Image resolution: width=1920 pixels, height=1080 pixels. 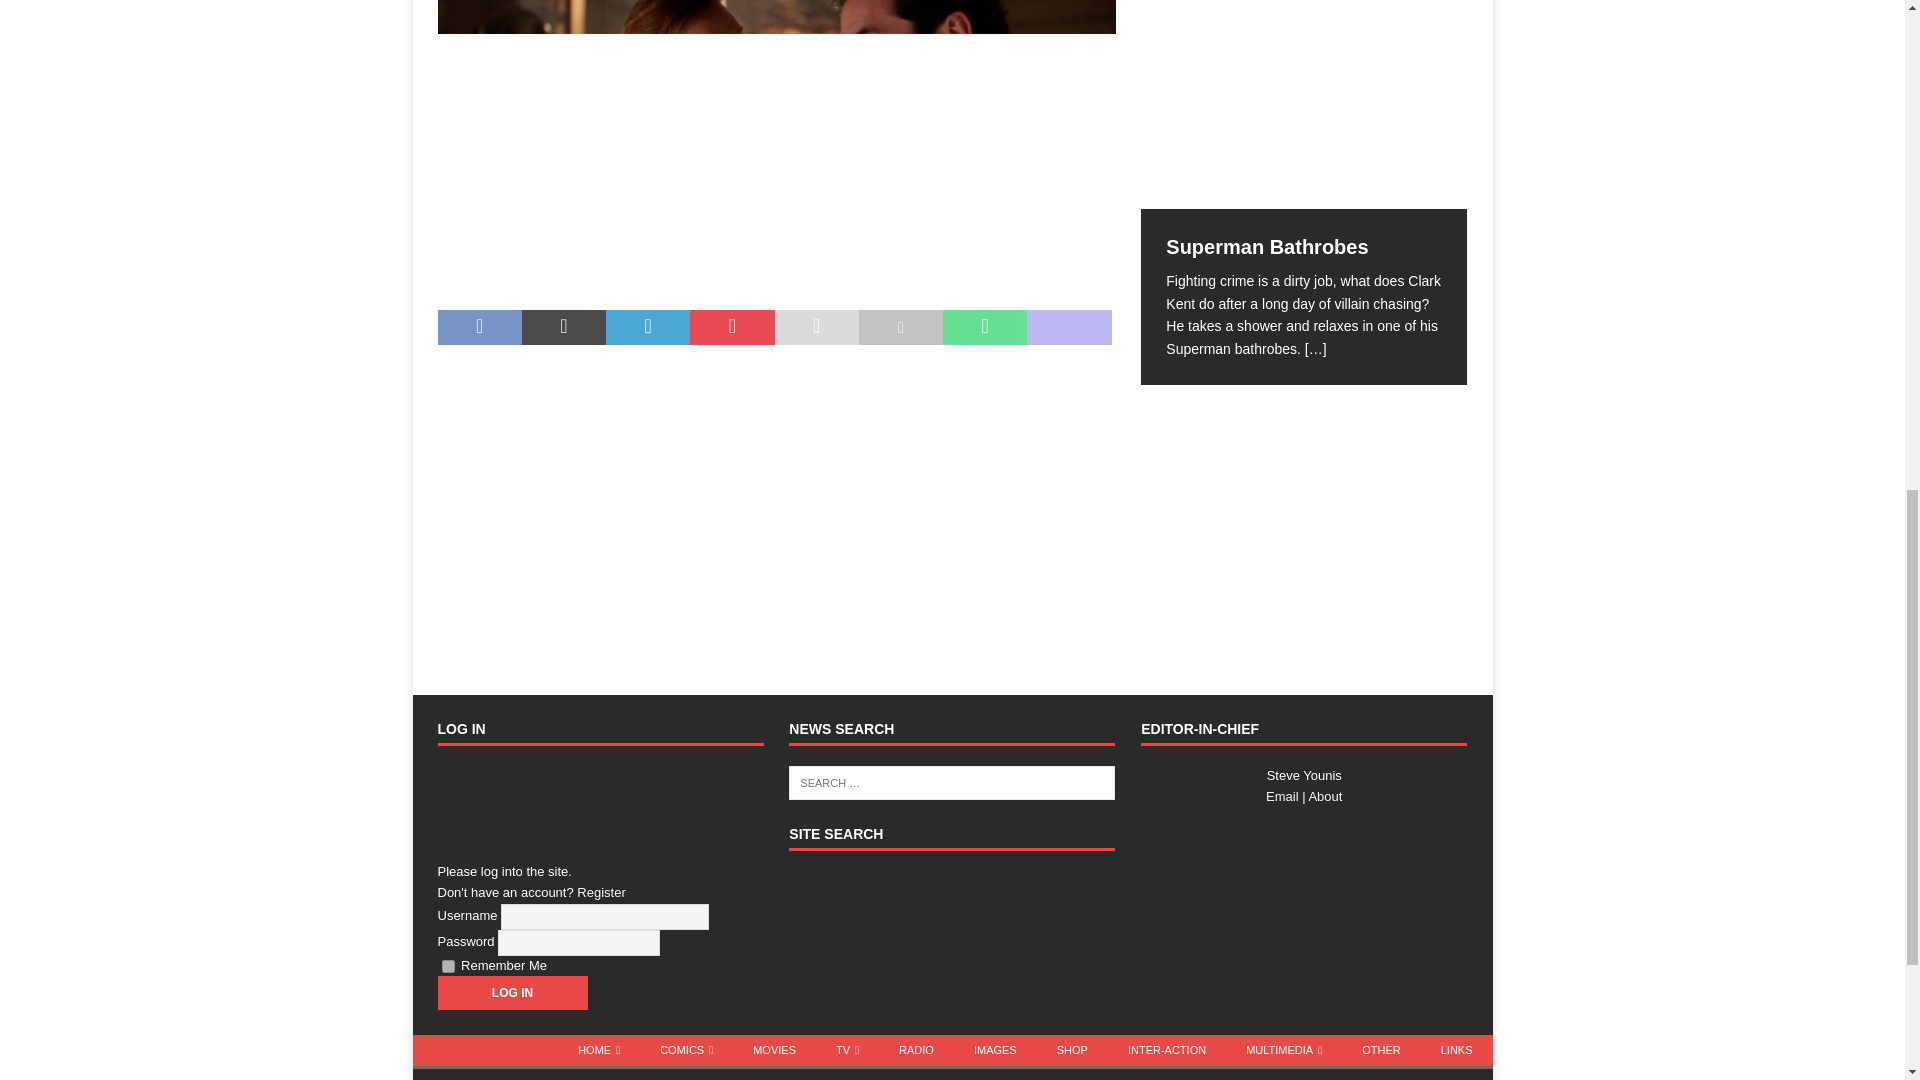 I want to click on Share On Mastodon, so click(x=1069, y=327).